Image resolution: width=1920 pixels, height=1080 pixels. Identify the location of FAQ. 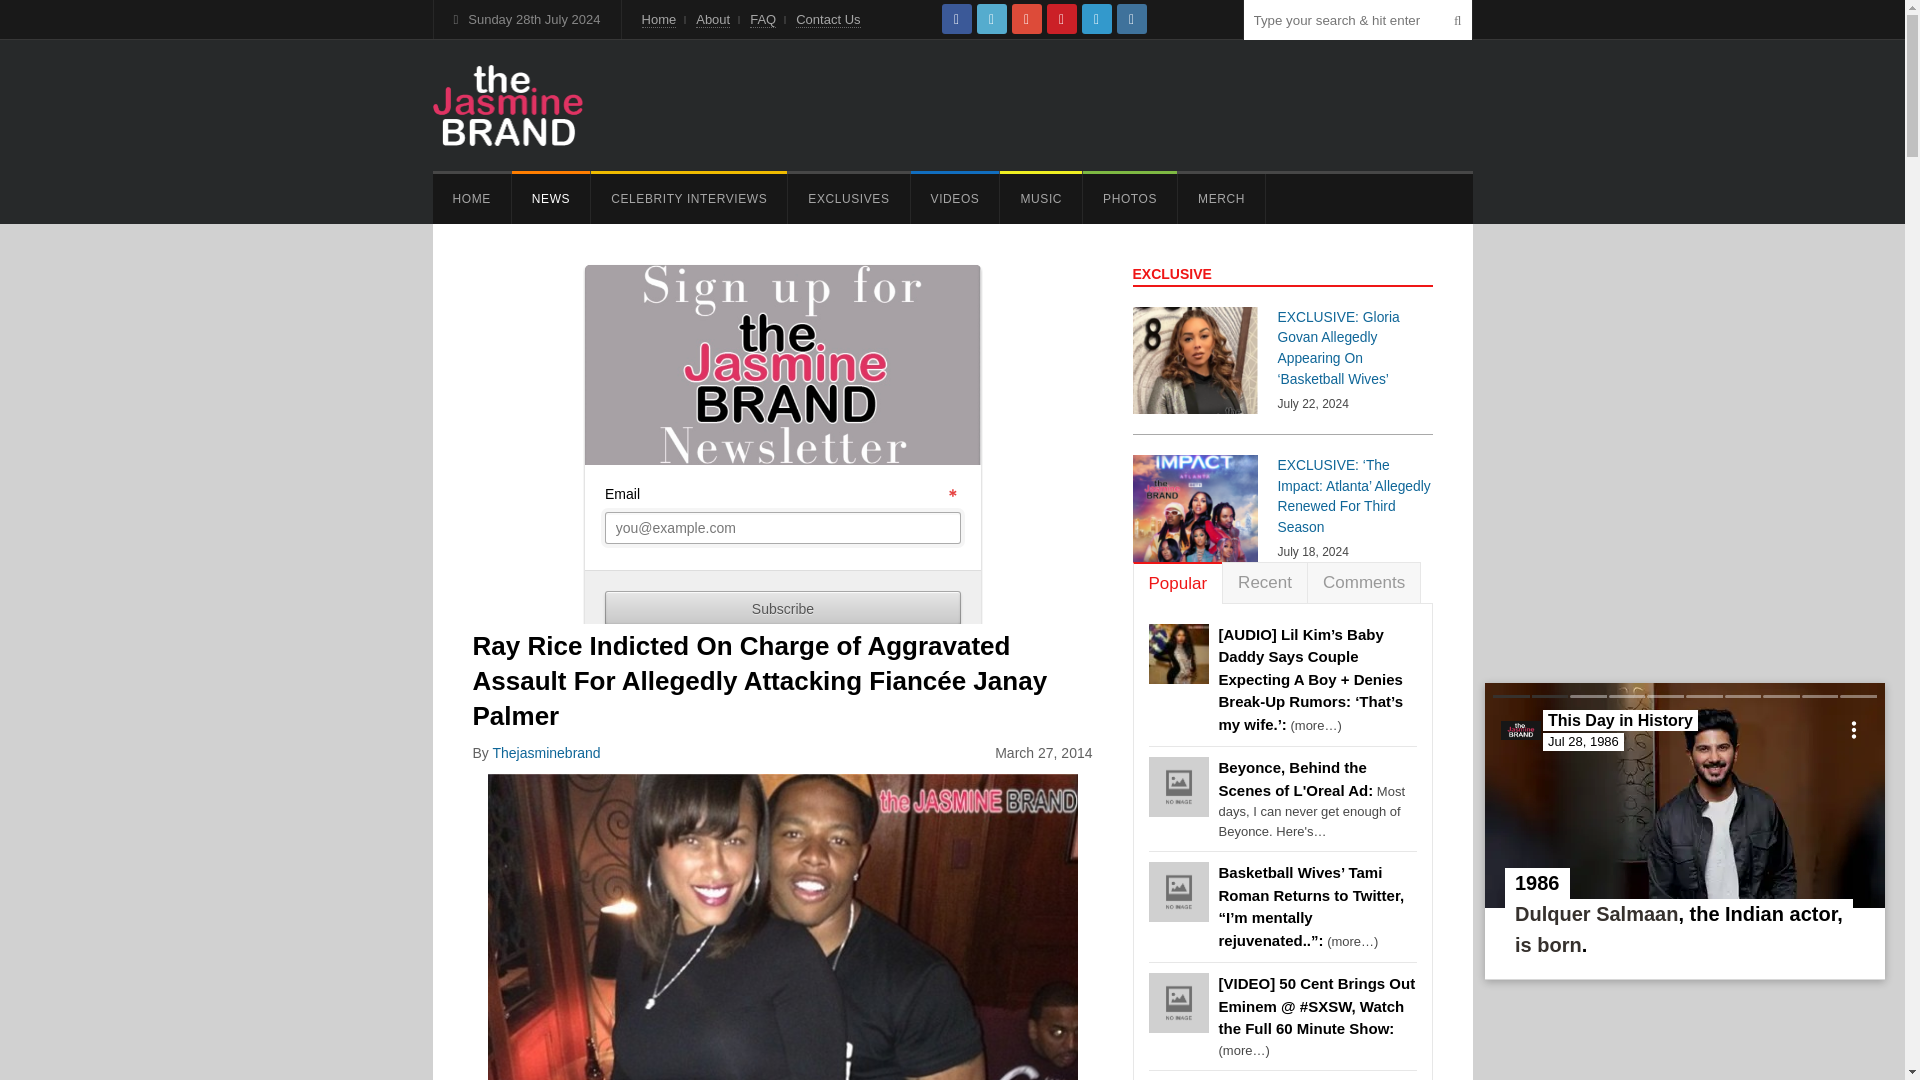
(762, 20).